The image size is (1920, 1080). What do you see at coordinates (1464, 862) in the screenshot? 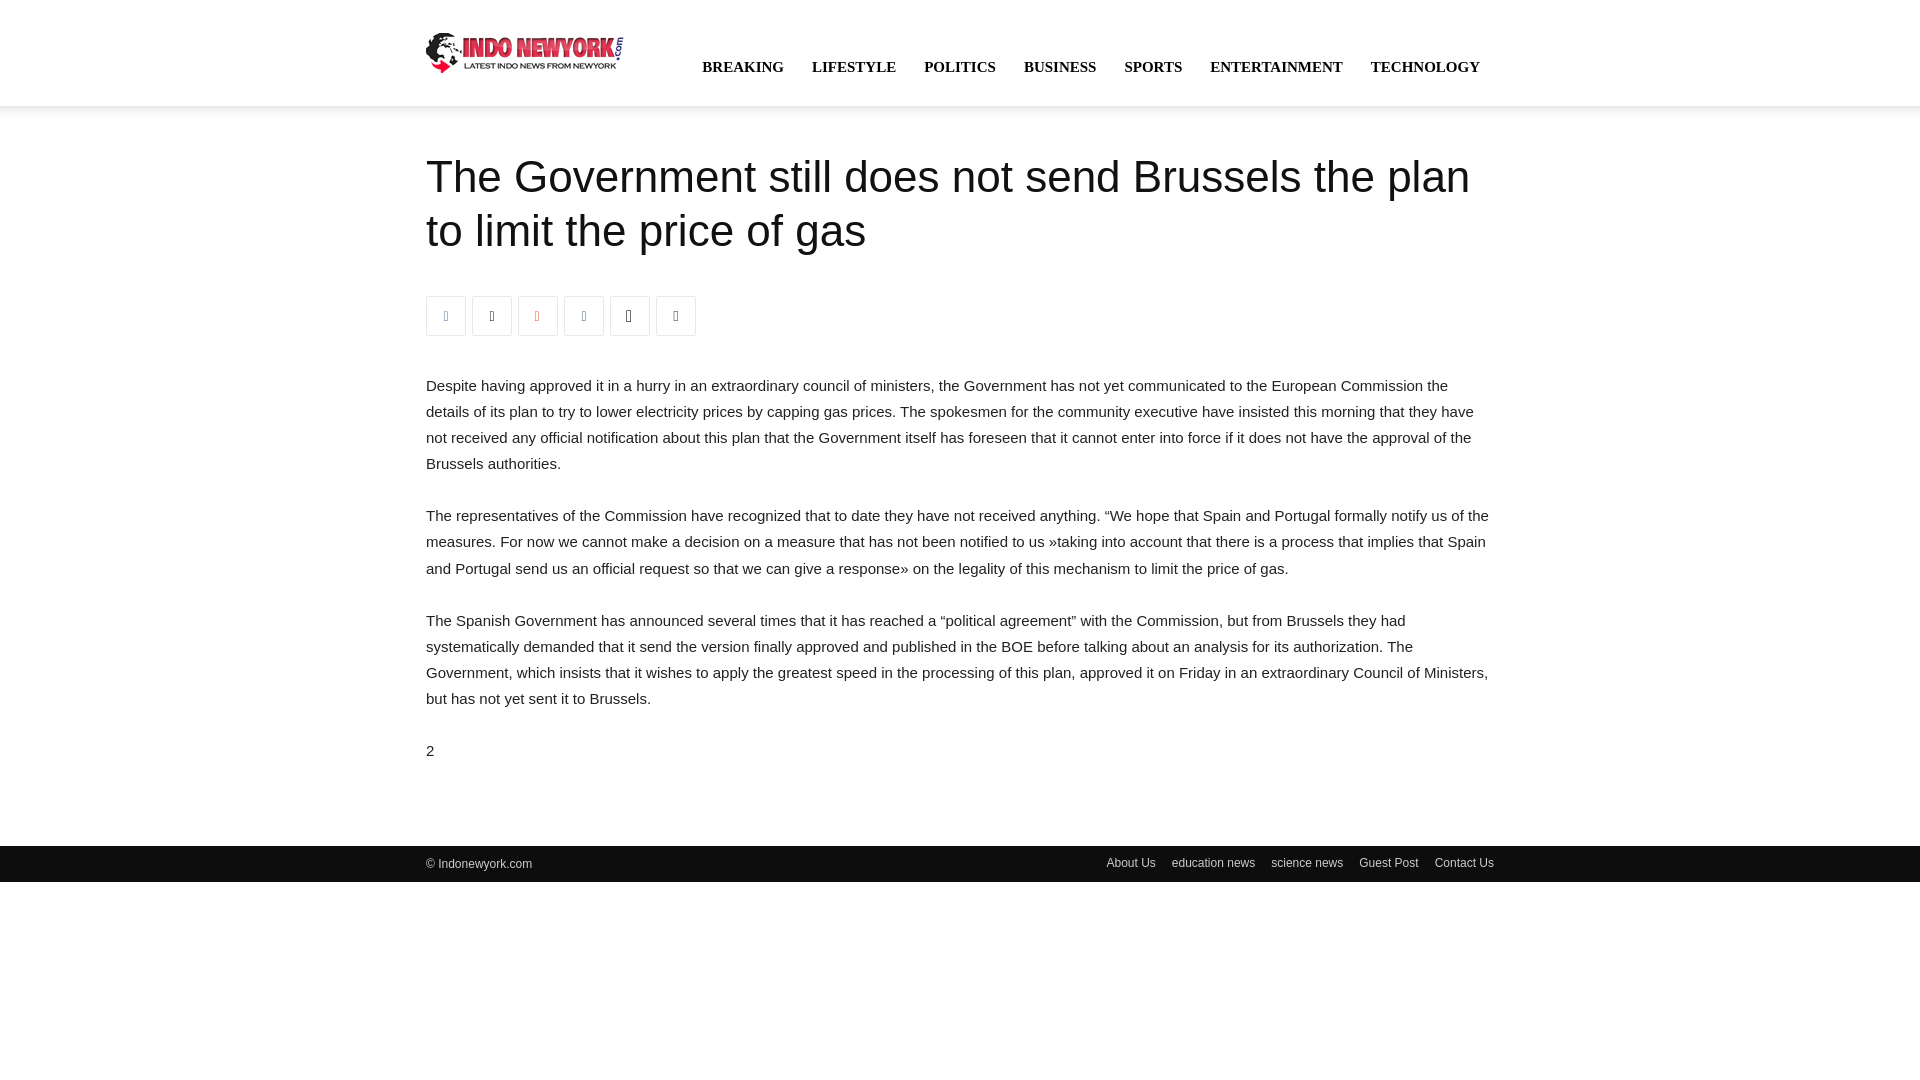
I see `Contact Us` at bounding box center [1464, 862].